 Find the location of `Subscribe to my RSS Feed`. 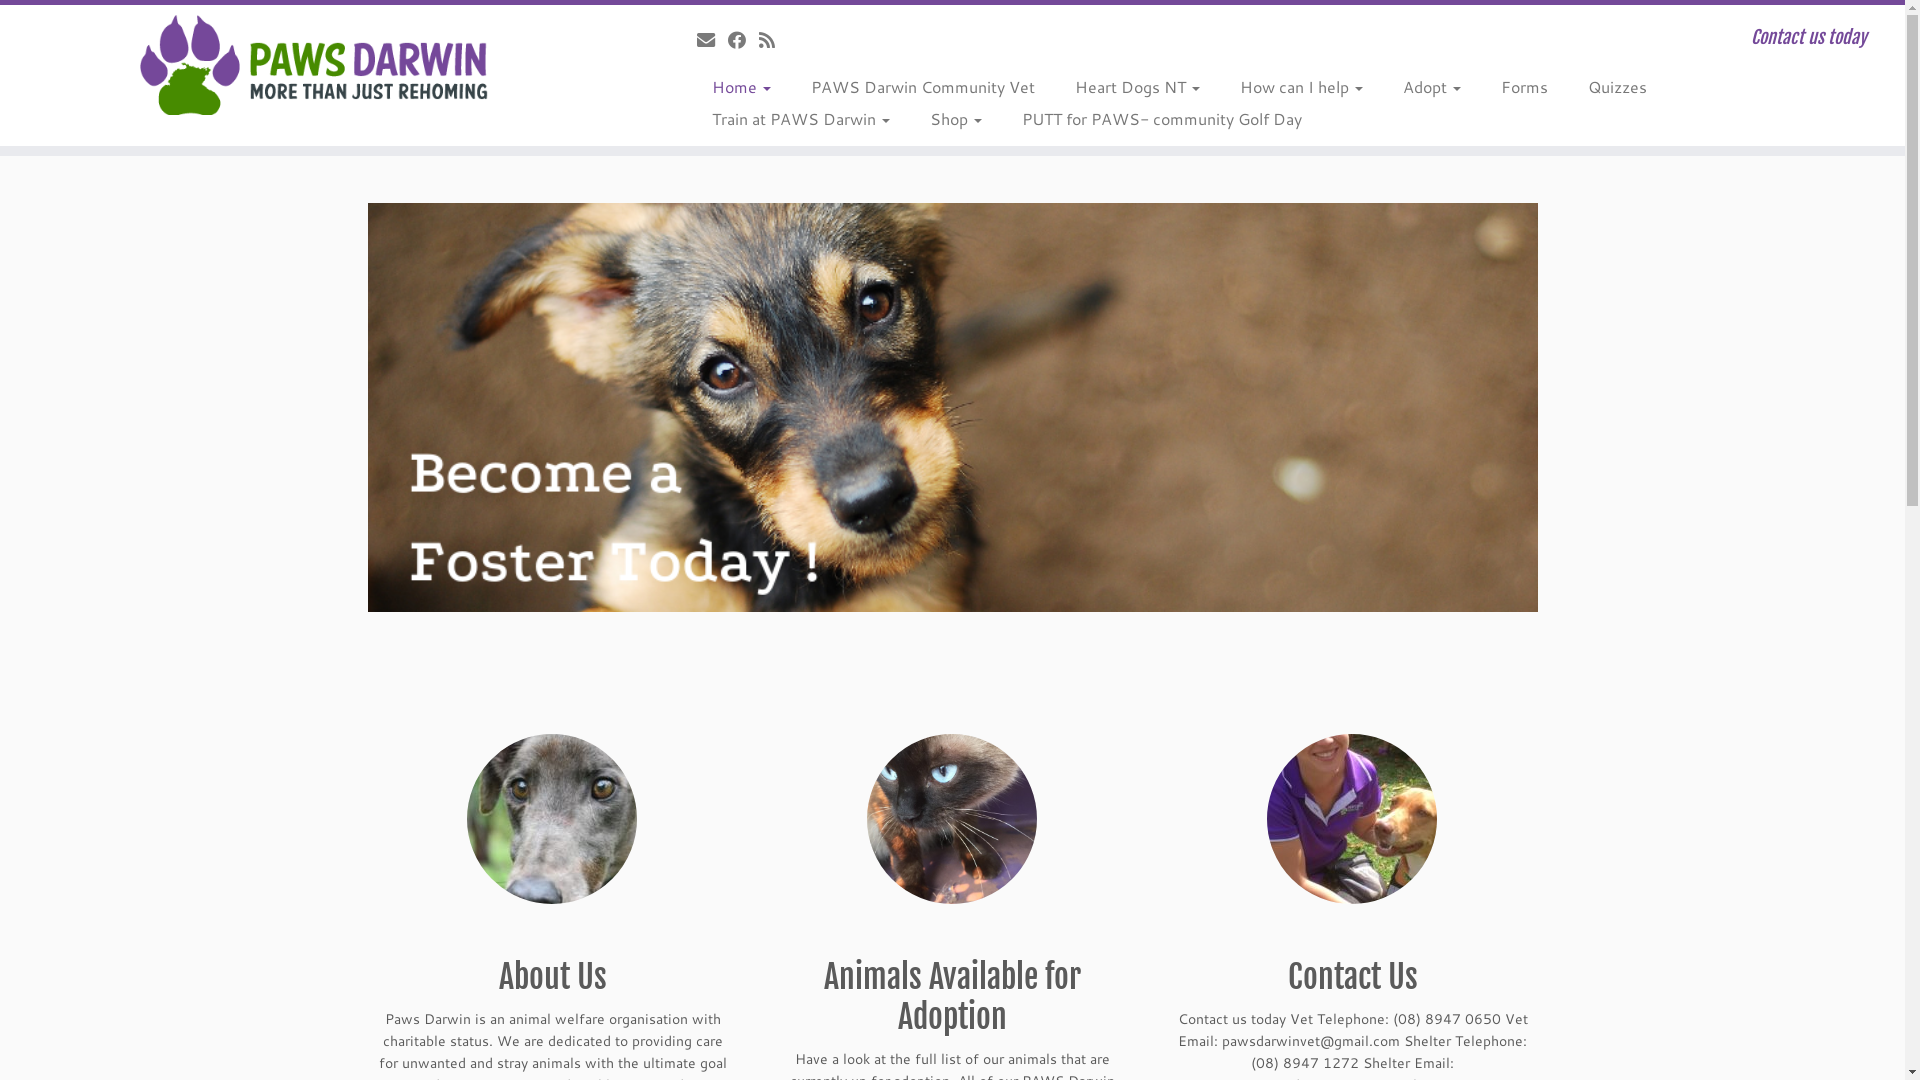

Subscribe to my RSS Feed is located at coordinates (774, 40).